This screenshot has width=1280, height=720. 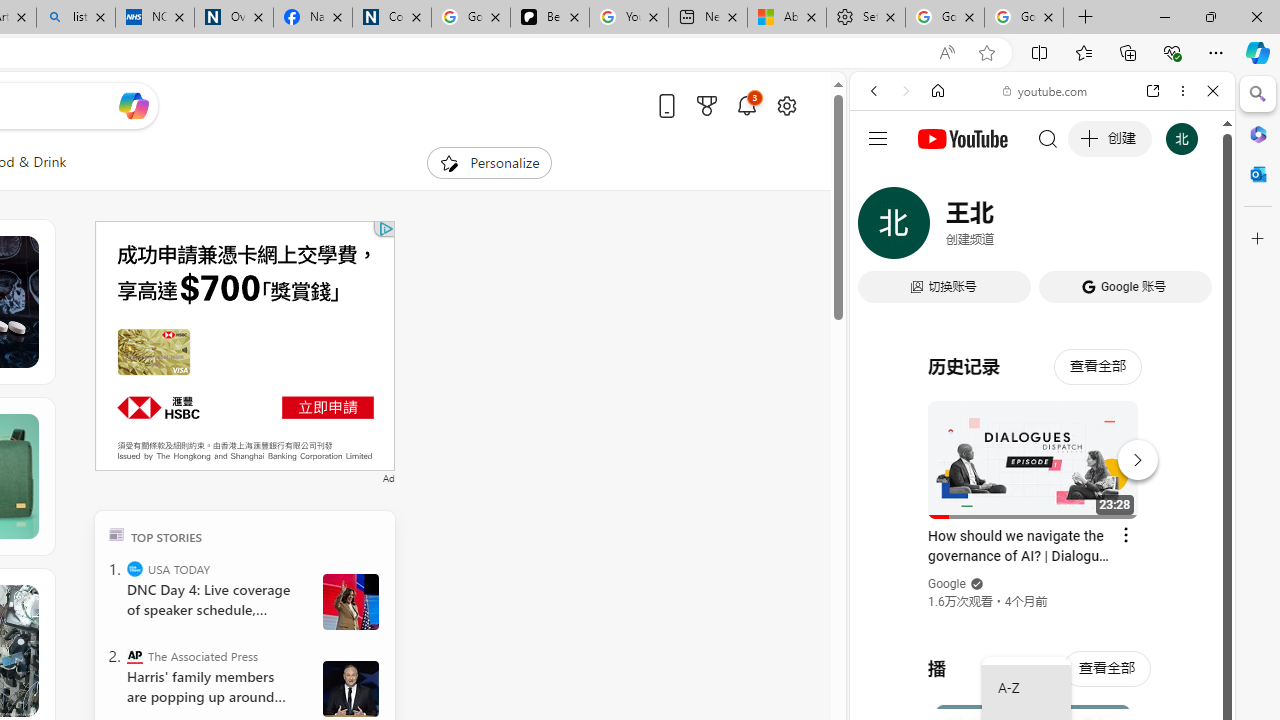 I want to click on Music, so click(x=1042, y=544).